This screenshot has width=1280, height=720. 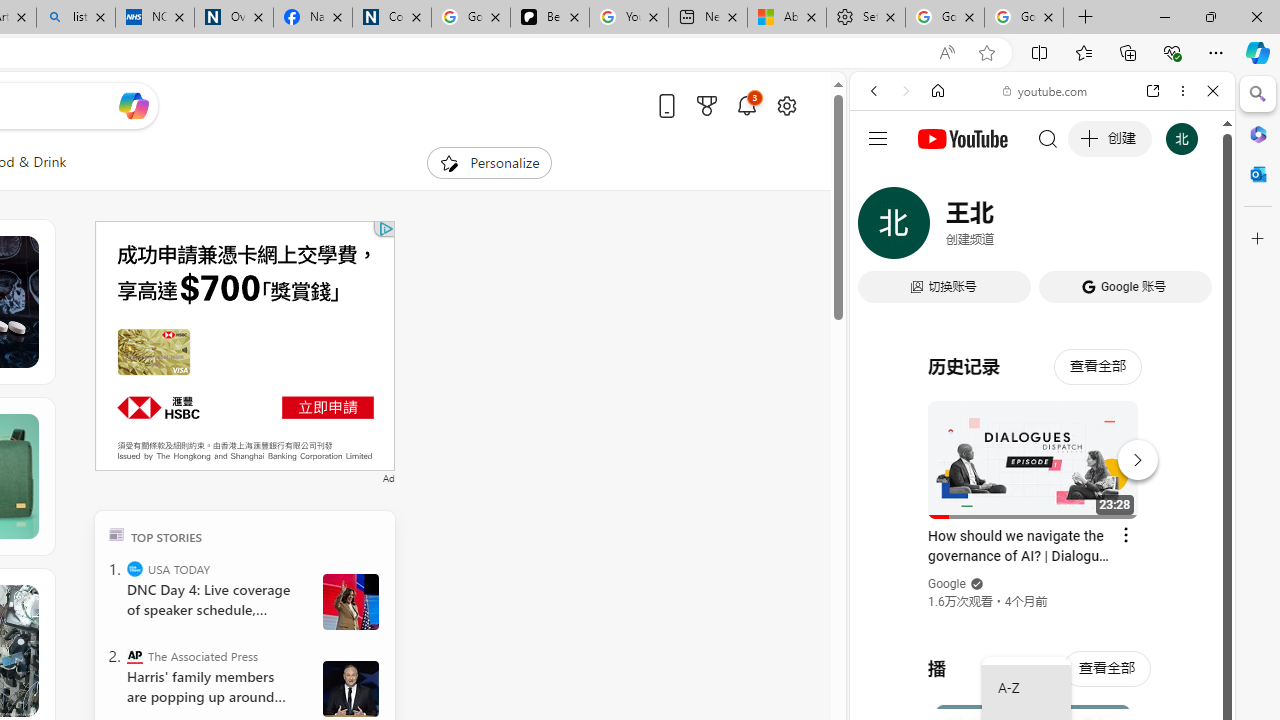 I want to click on Music, so click(x=1042, y=544).